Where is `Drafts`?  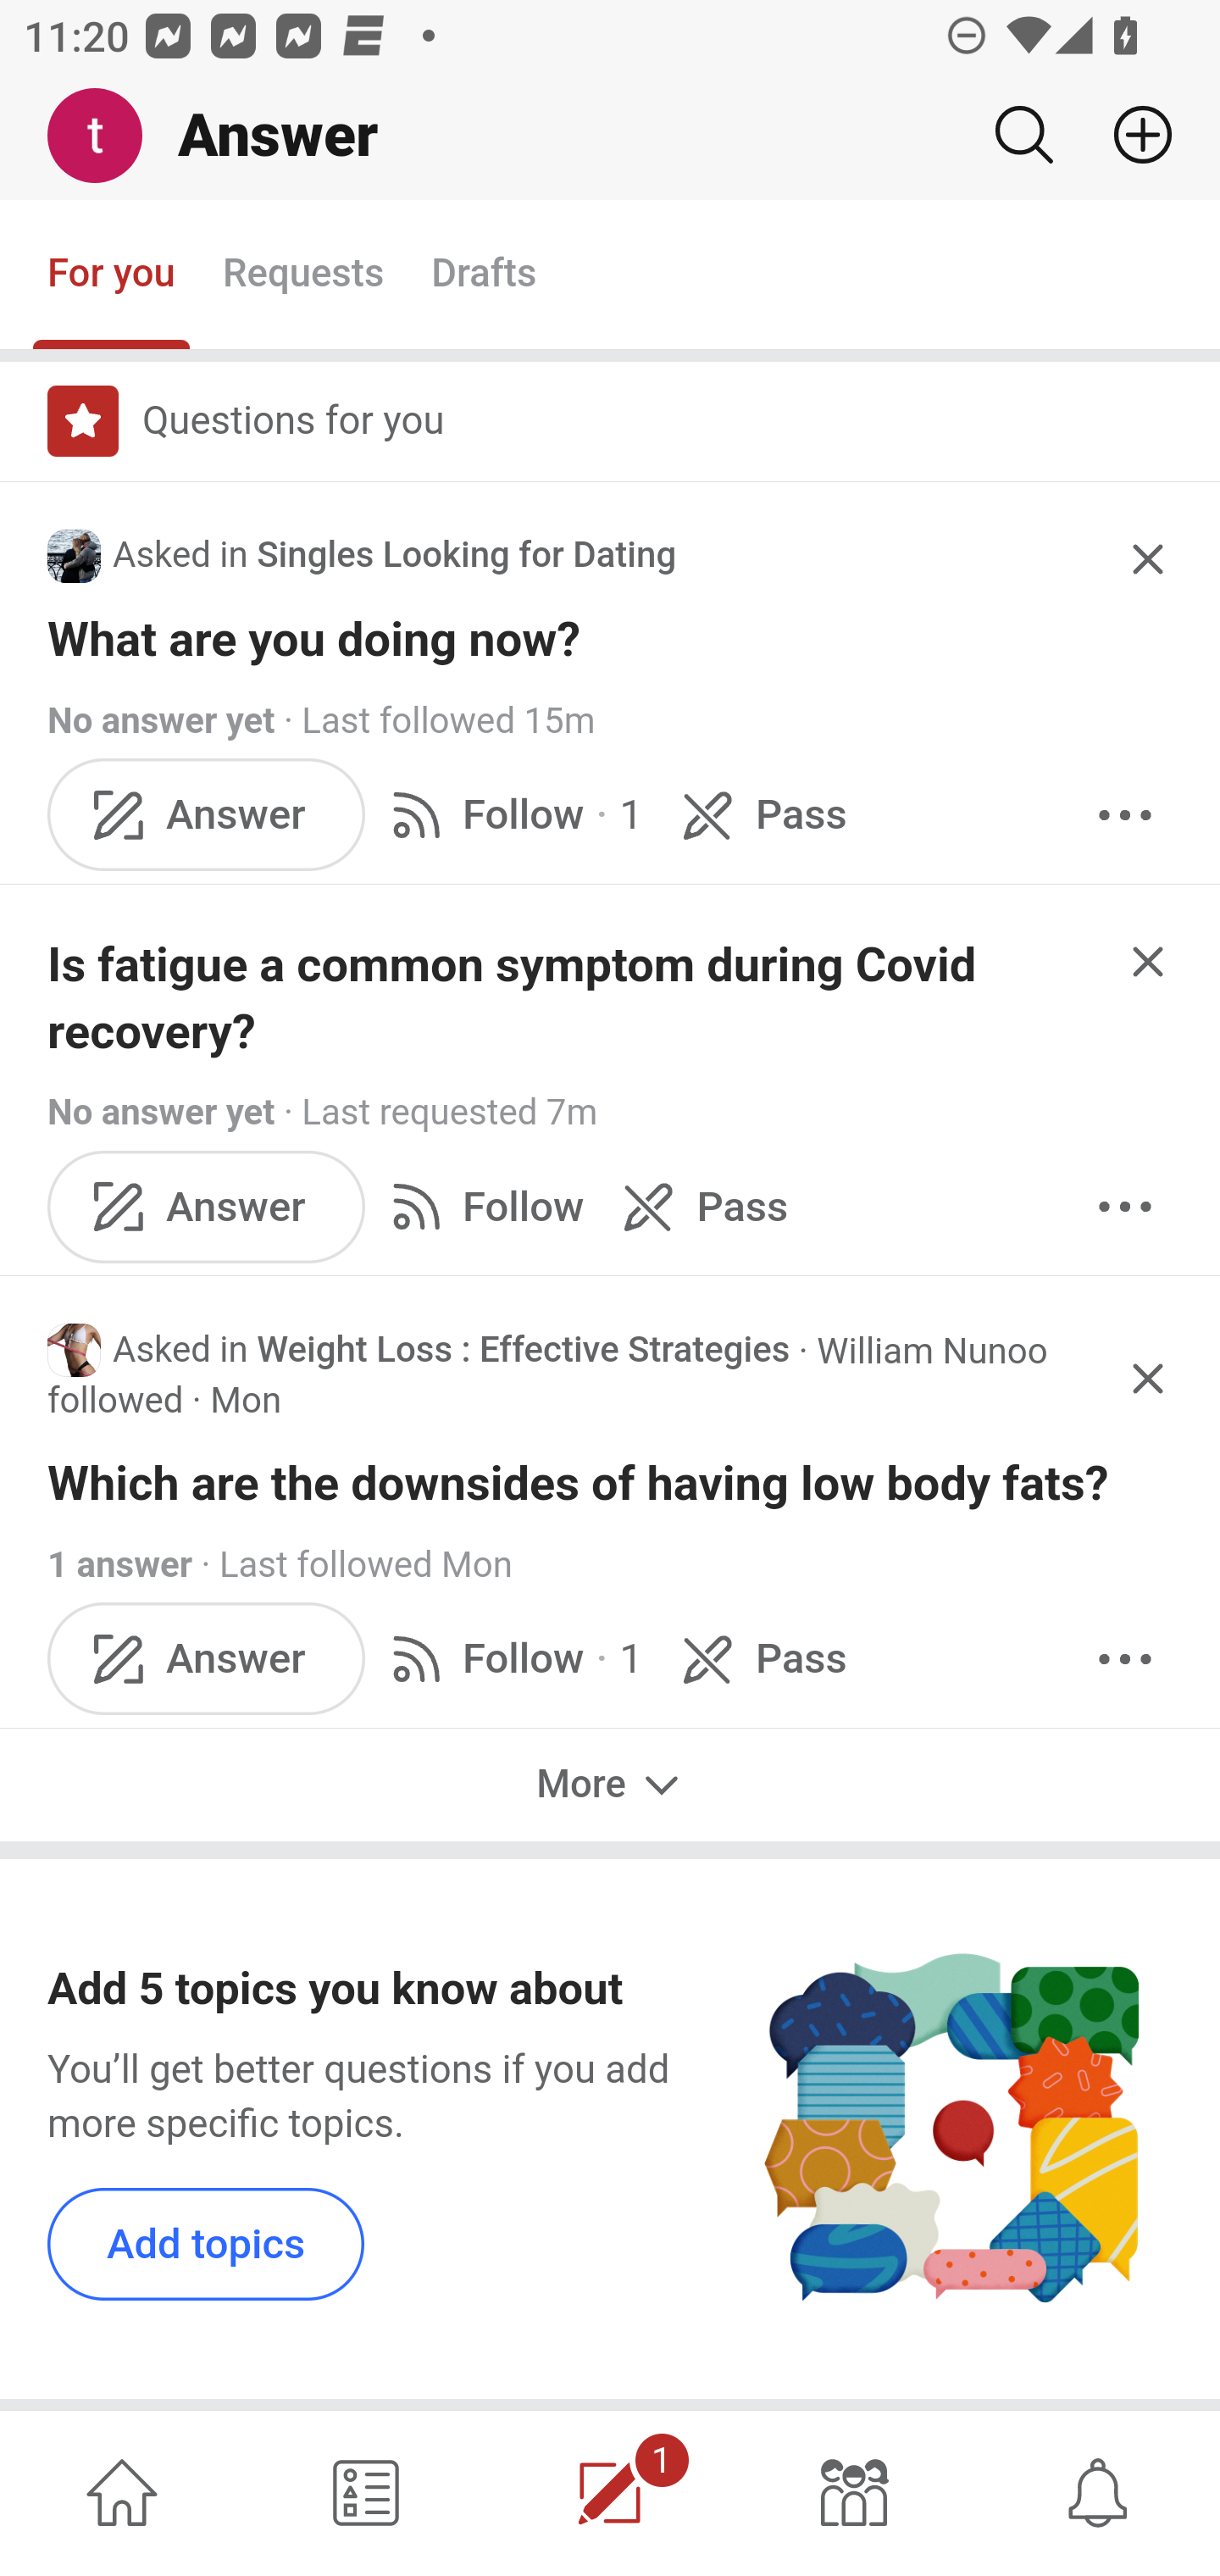
Drafts is located at coordinates (485, 275).